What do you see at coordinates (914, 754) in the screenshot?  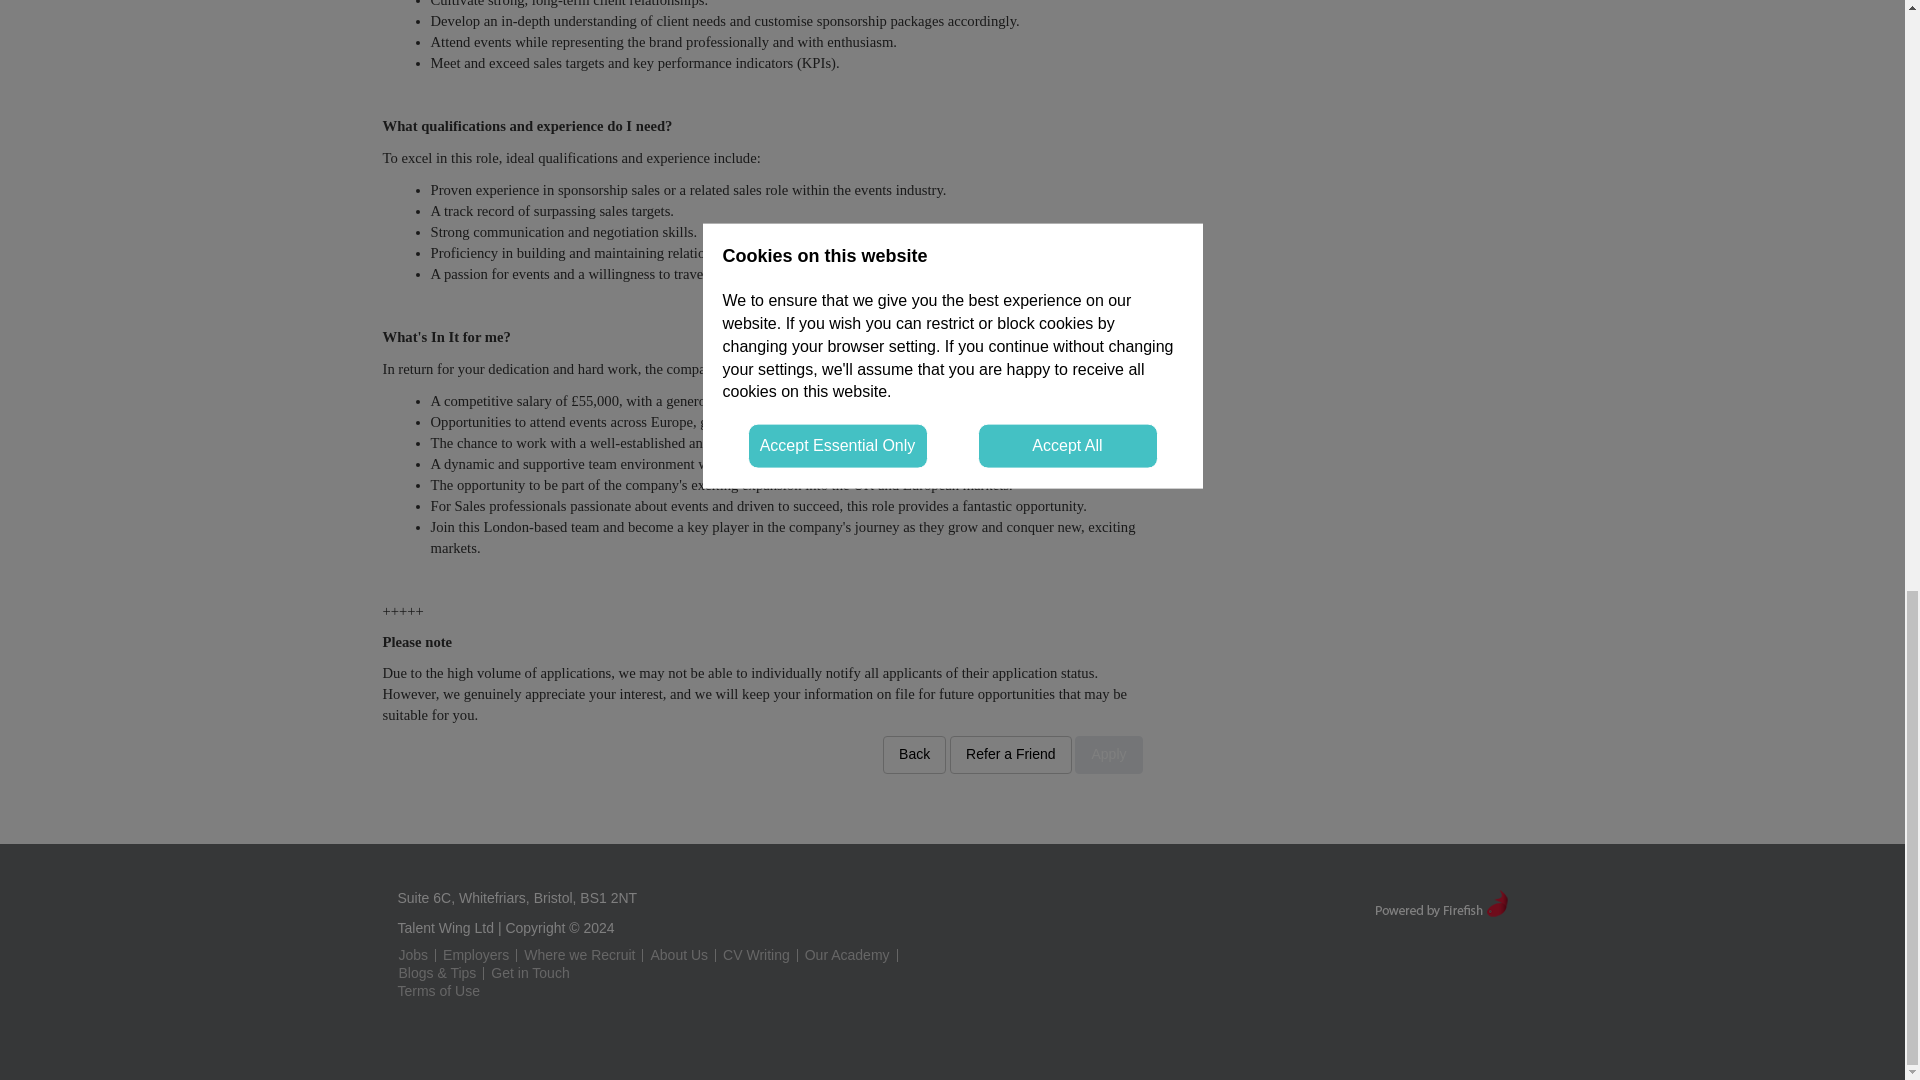 I see `Back` at bounding box center [914, 754].